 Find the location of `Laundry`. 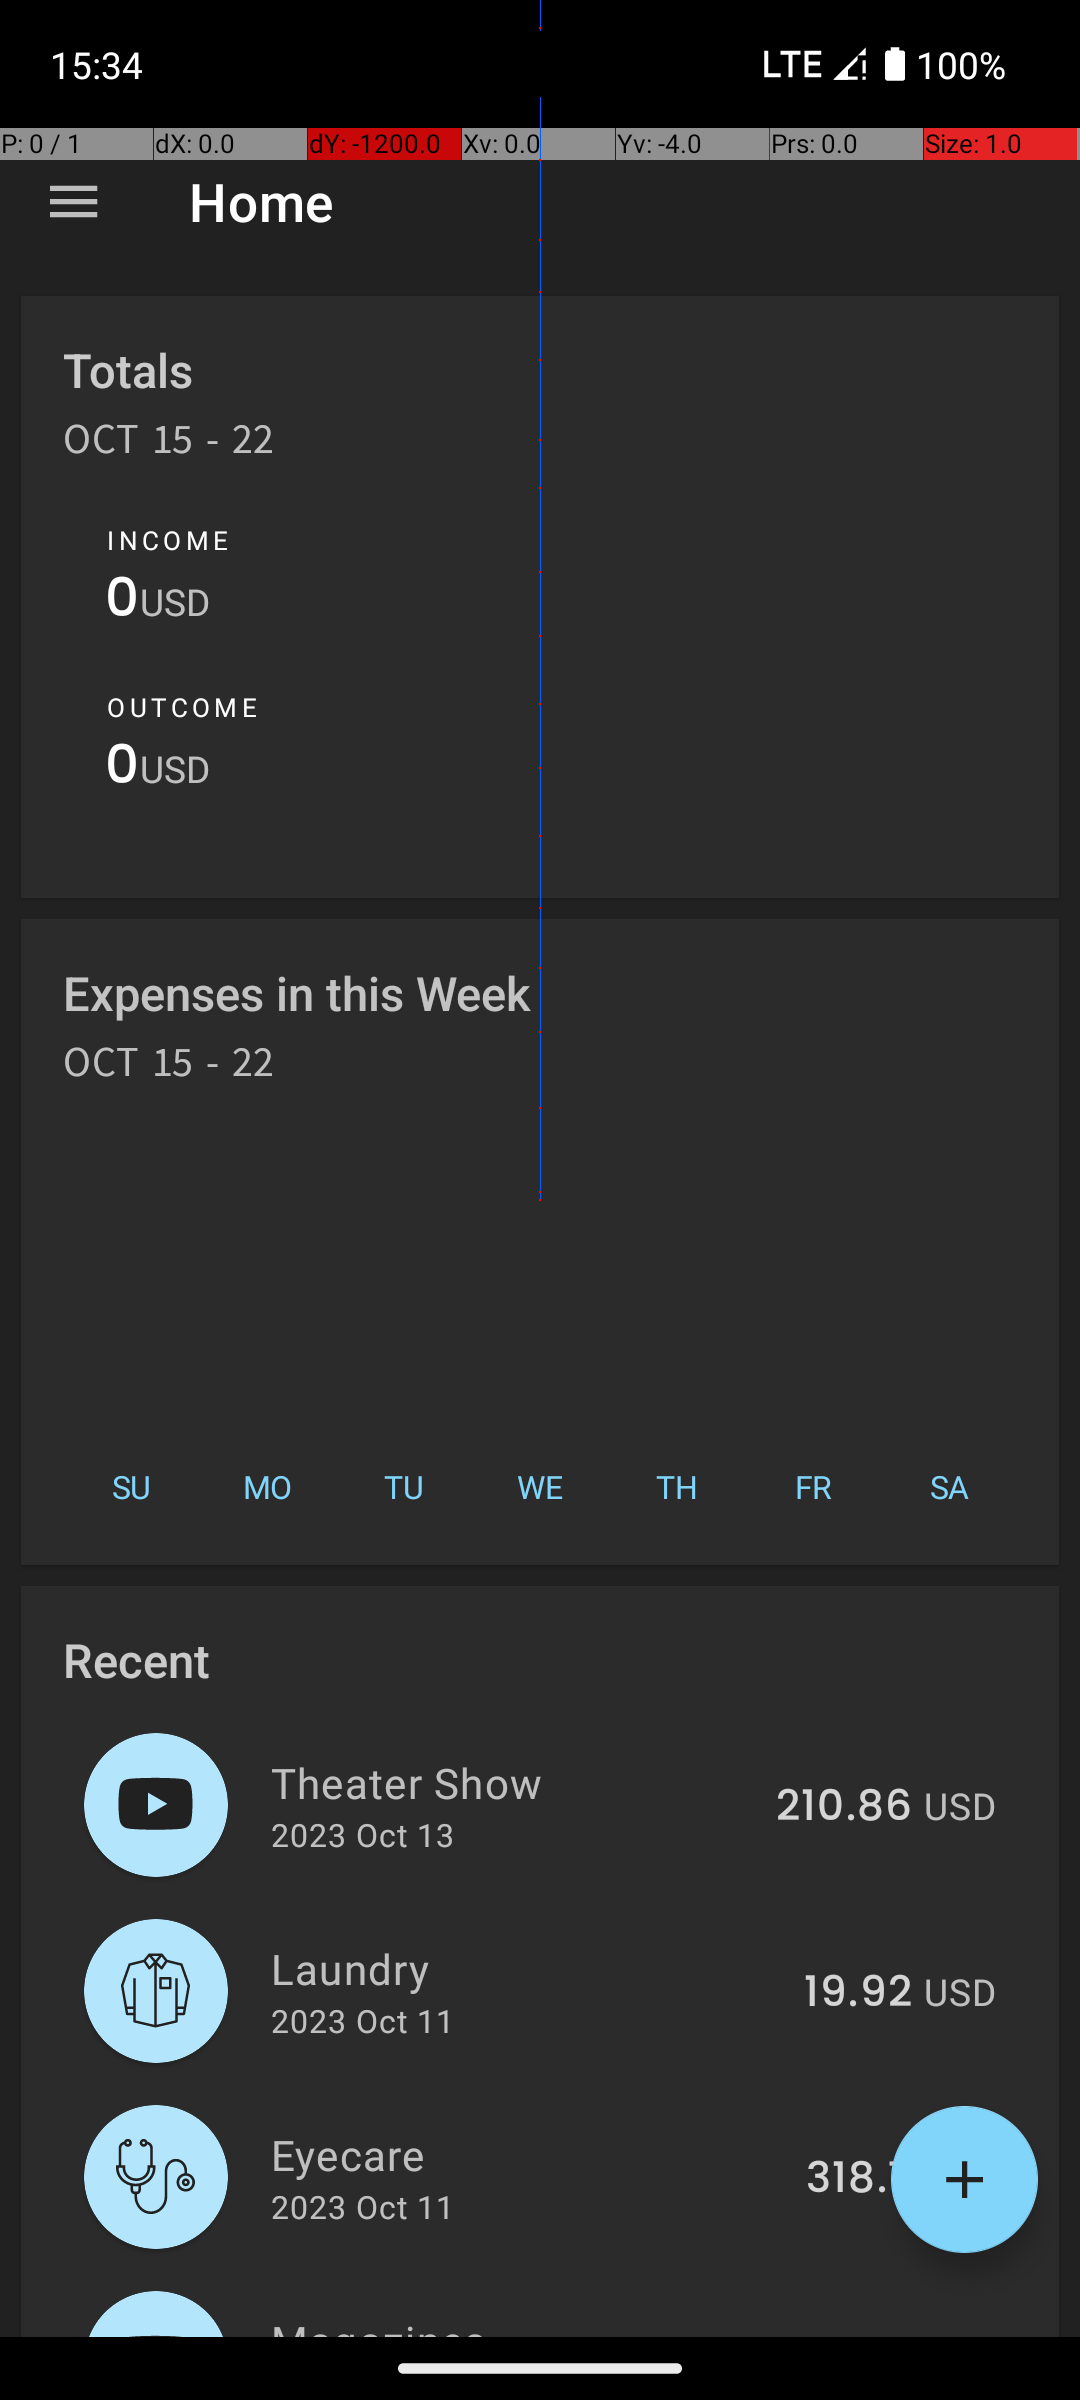

Laundry is located at coordinates (526, 1968).